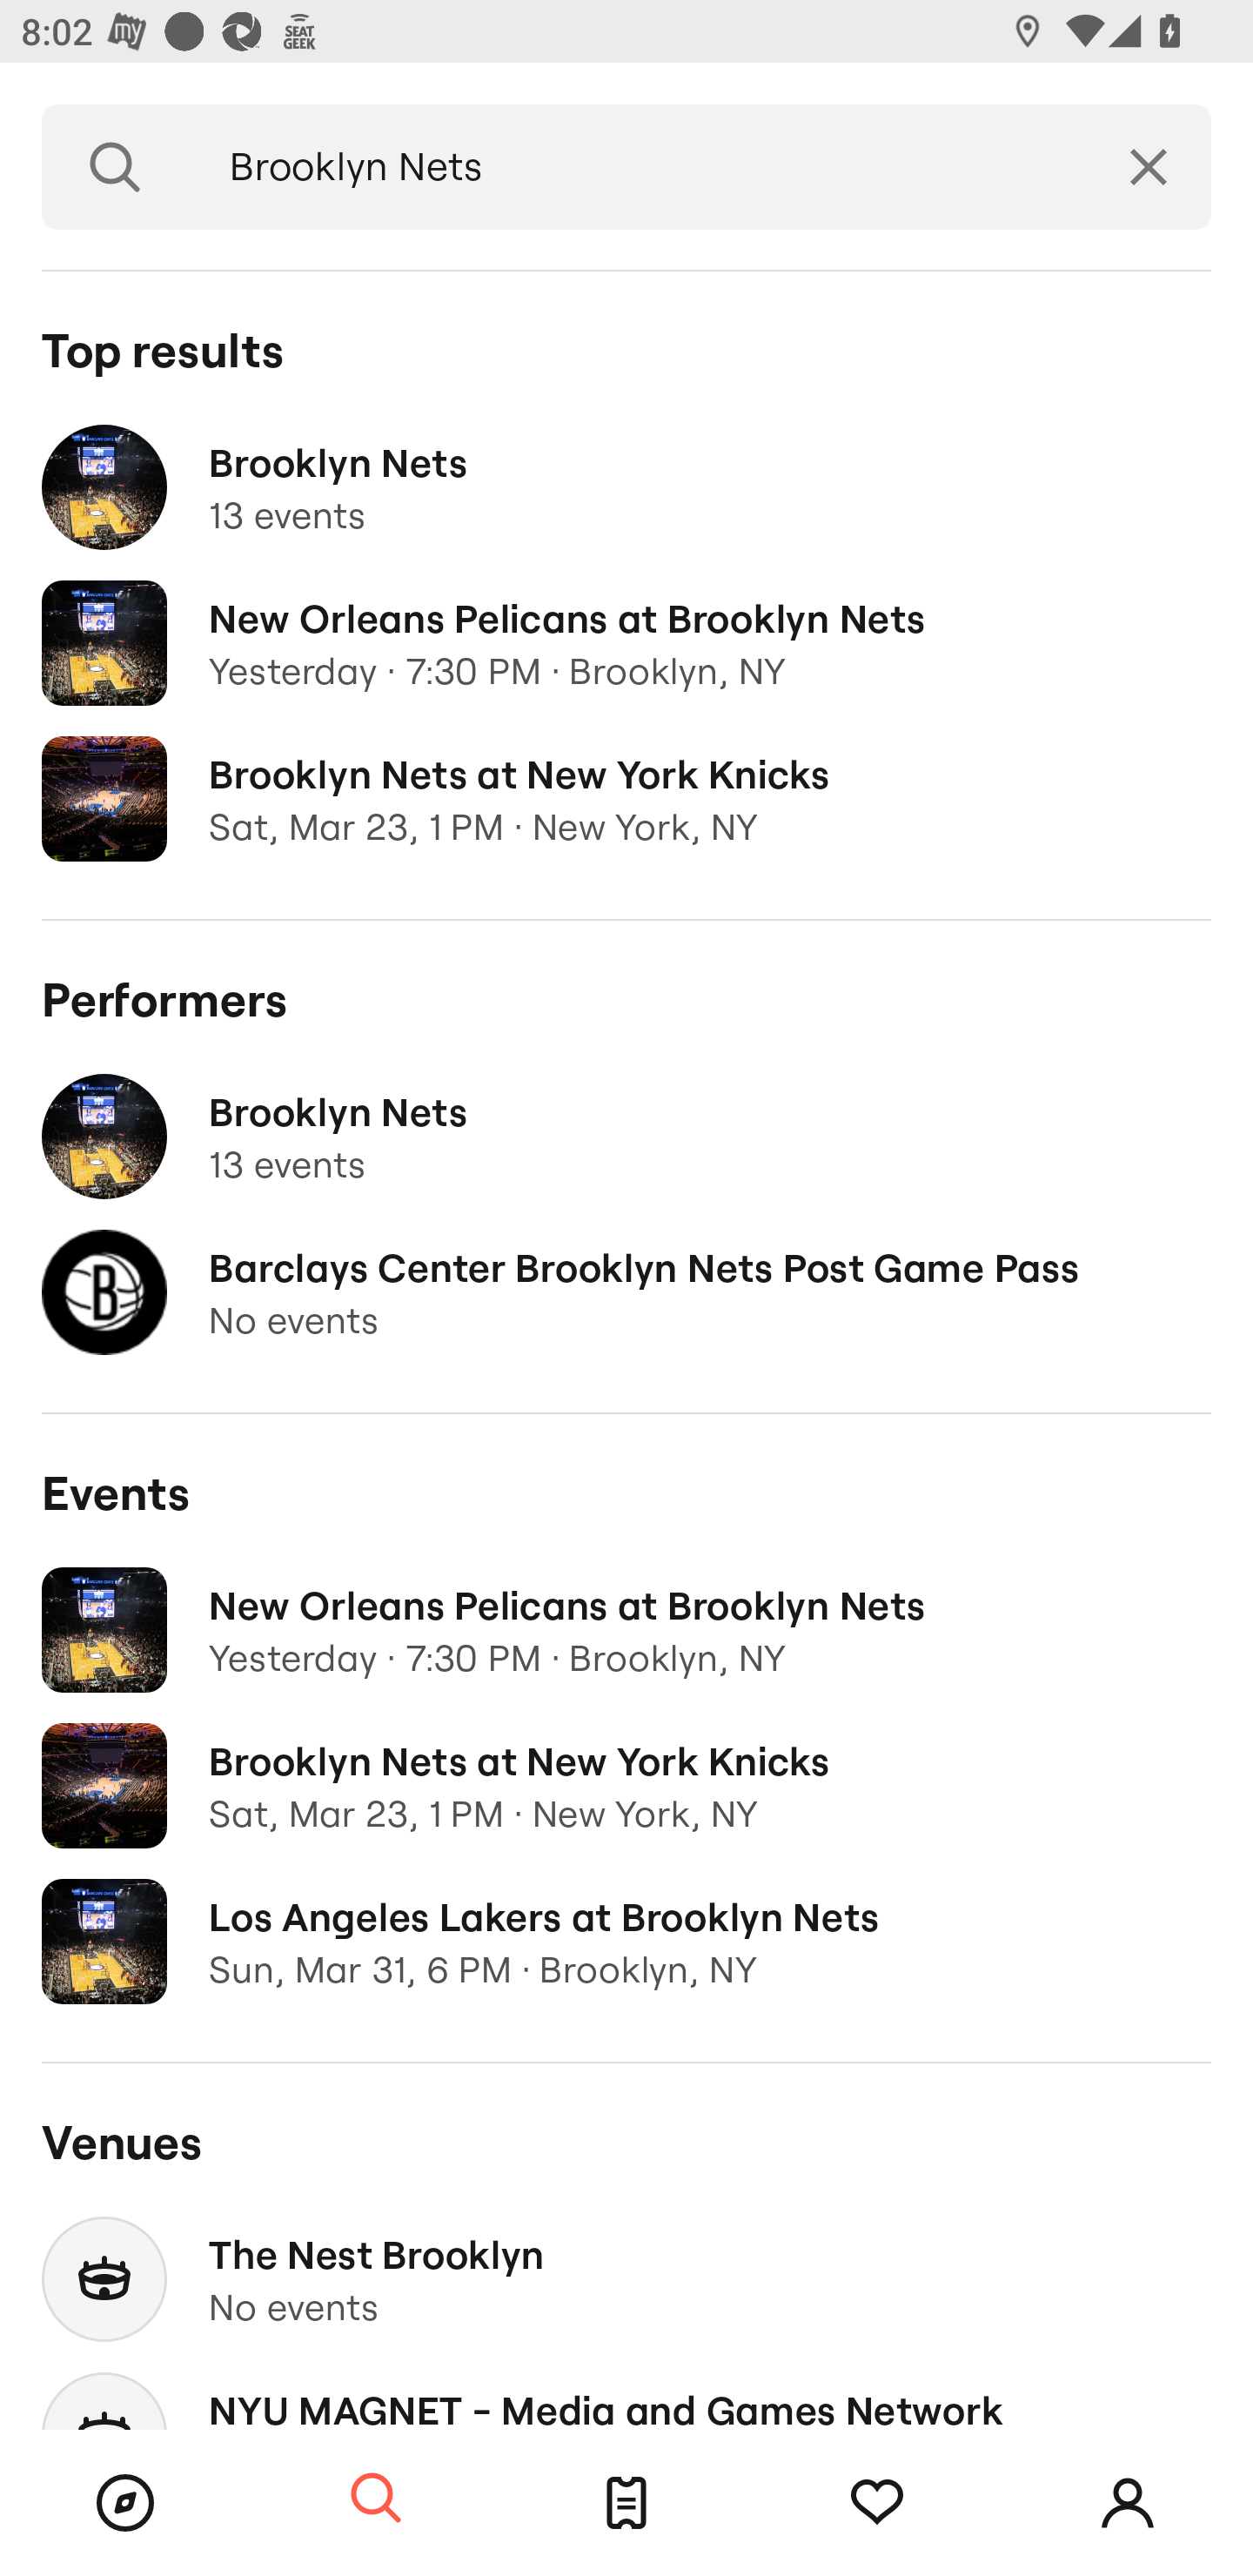 The image size is (1253, 2576). Describe the element at coordinates (1149, 167) in the screenshot. I see `Clear` at that location.